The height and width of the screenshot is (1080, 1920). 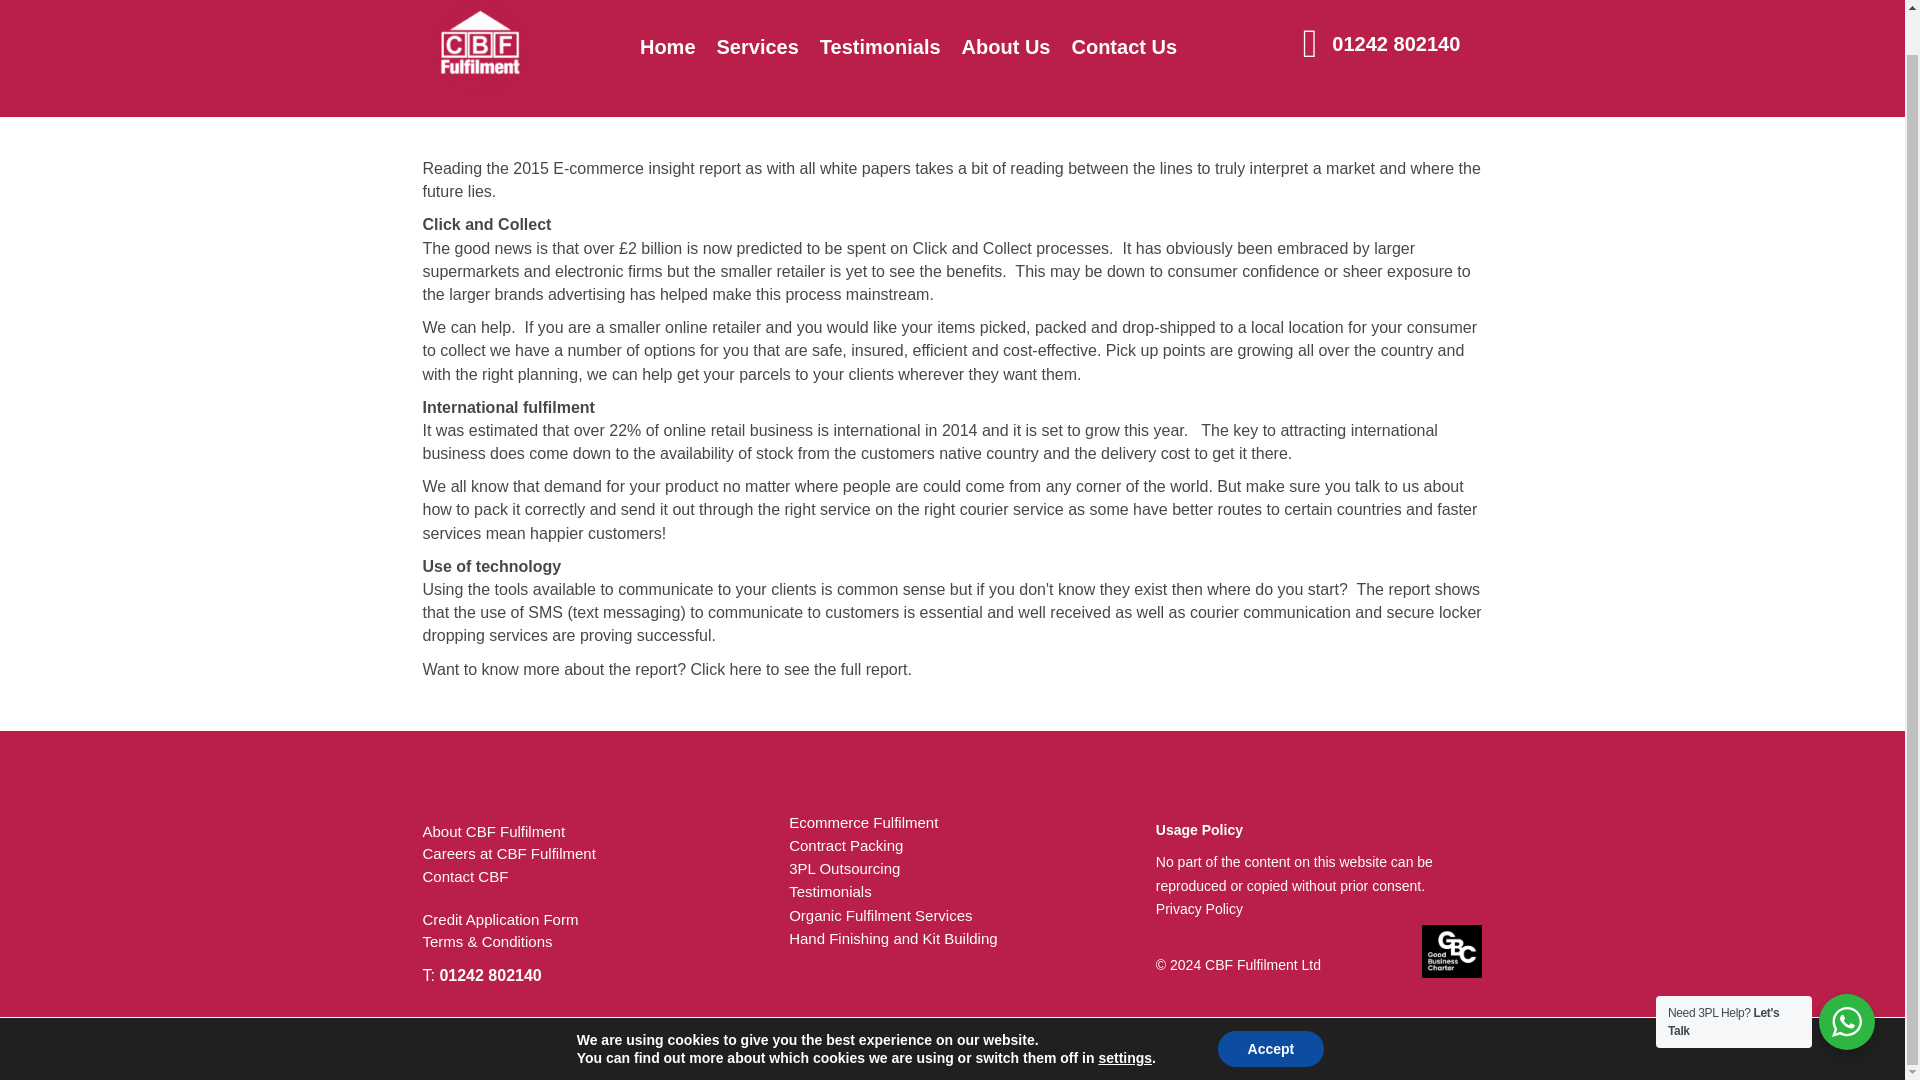 I want to click on Testimonials, so click(x=880, y=35).